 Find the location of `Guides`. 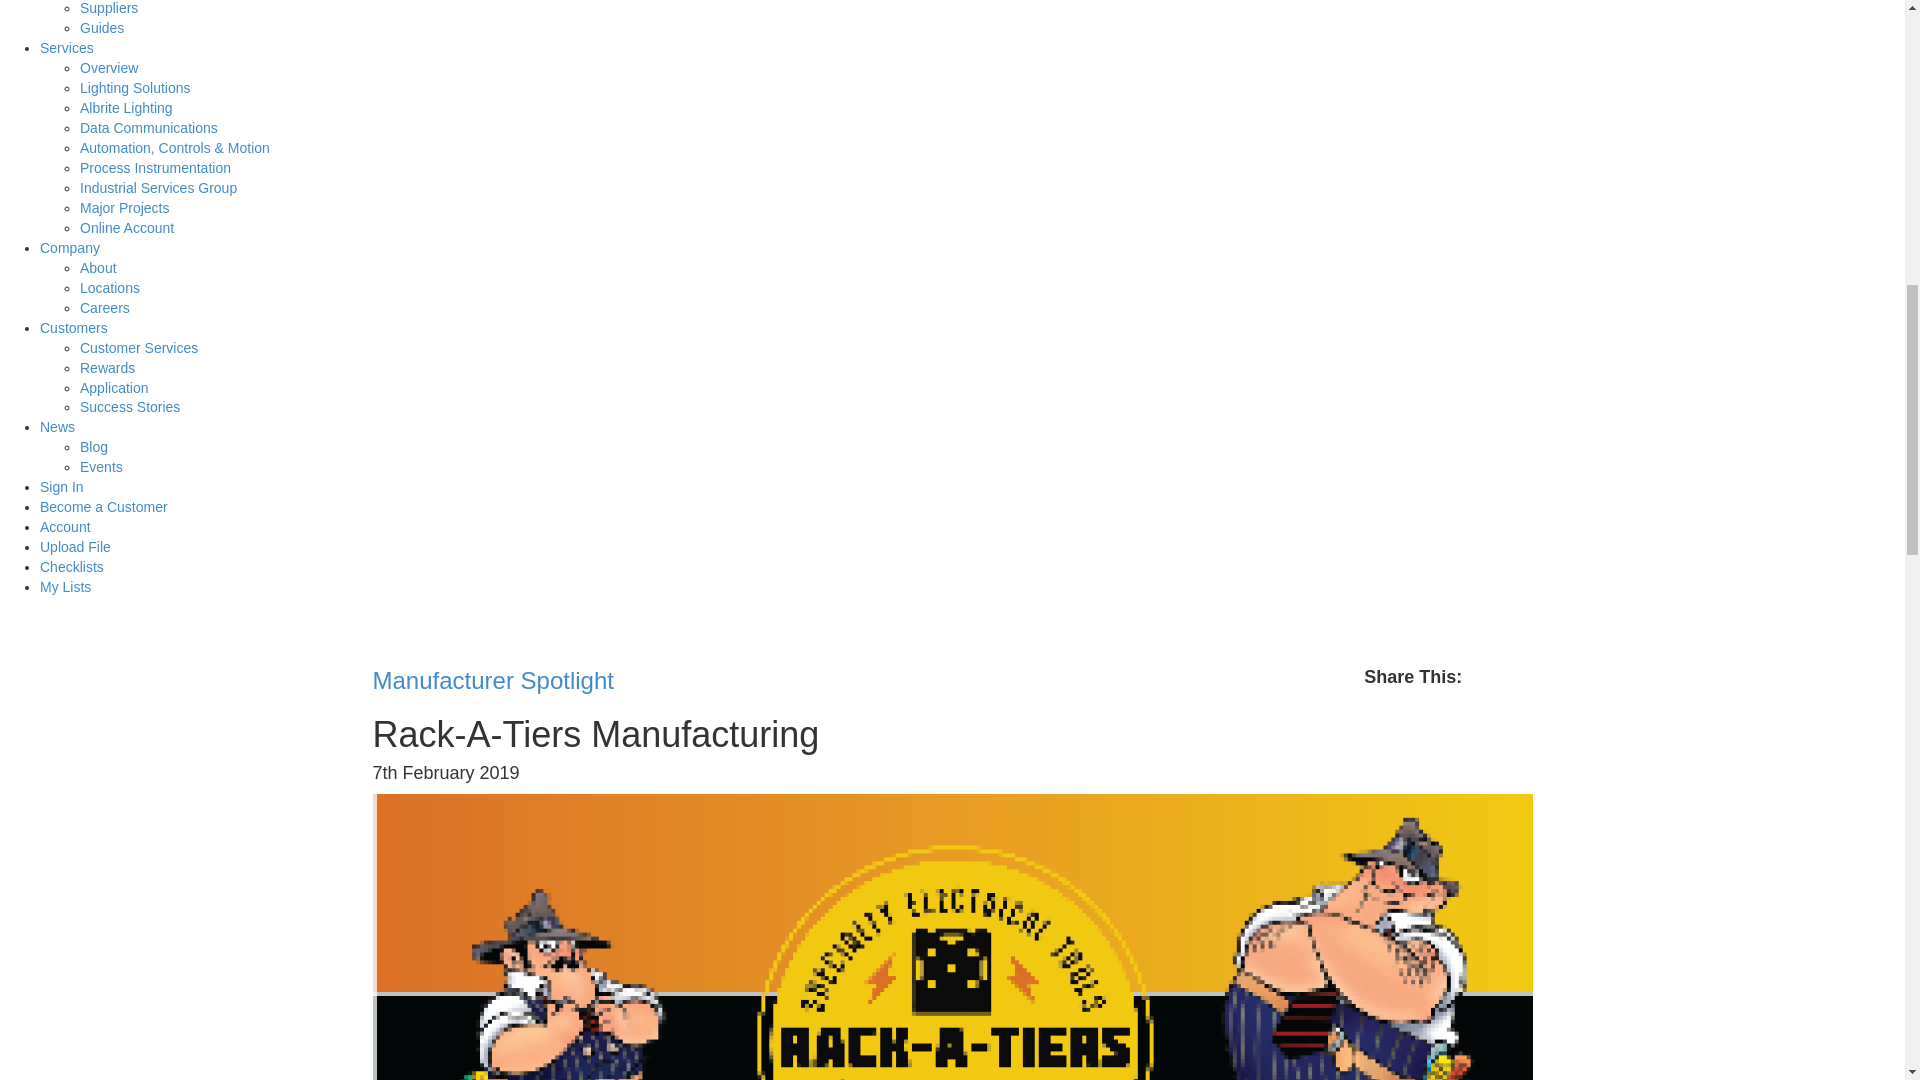

Guides is located at coordinates (102, 28).